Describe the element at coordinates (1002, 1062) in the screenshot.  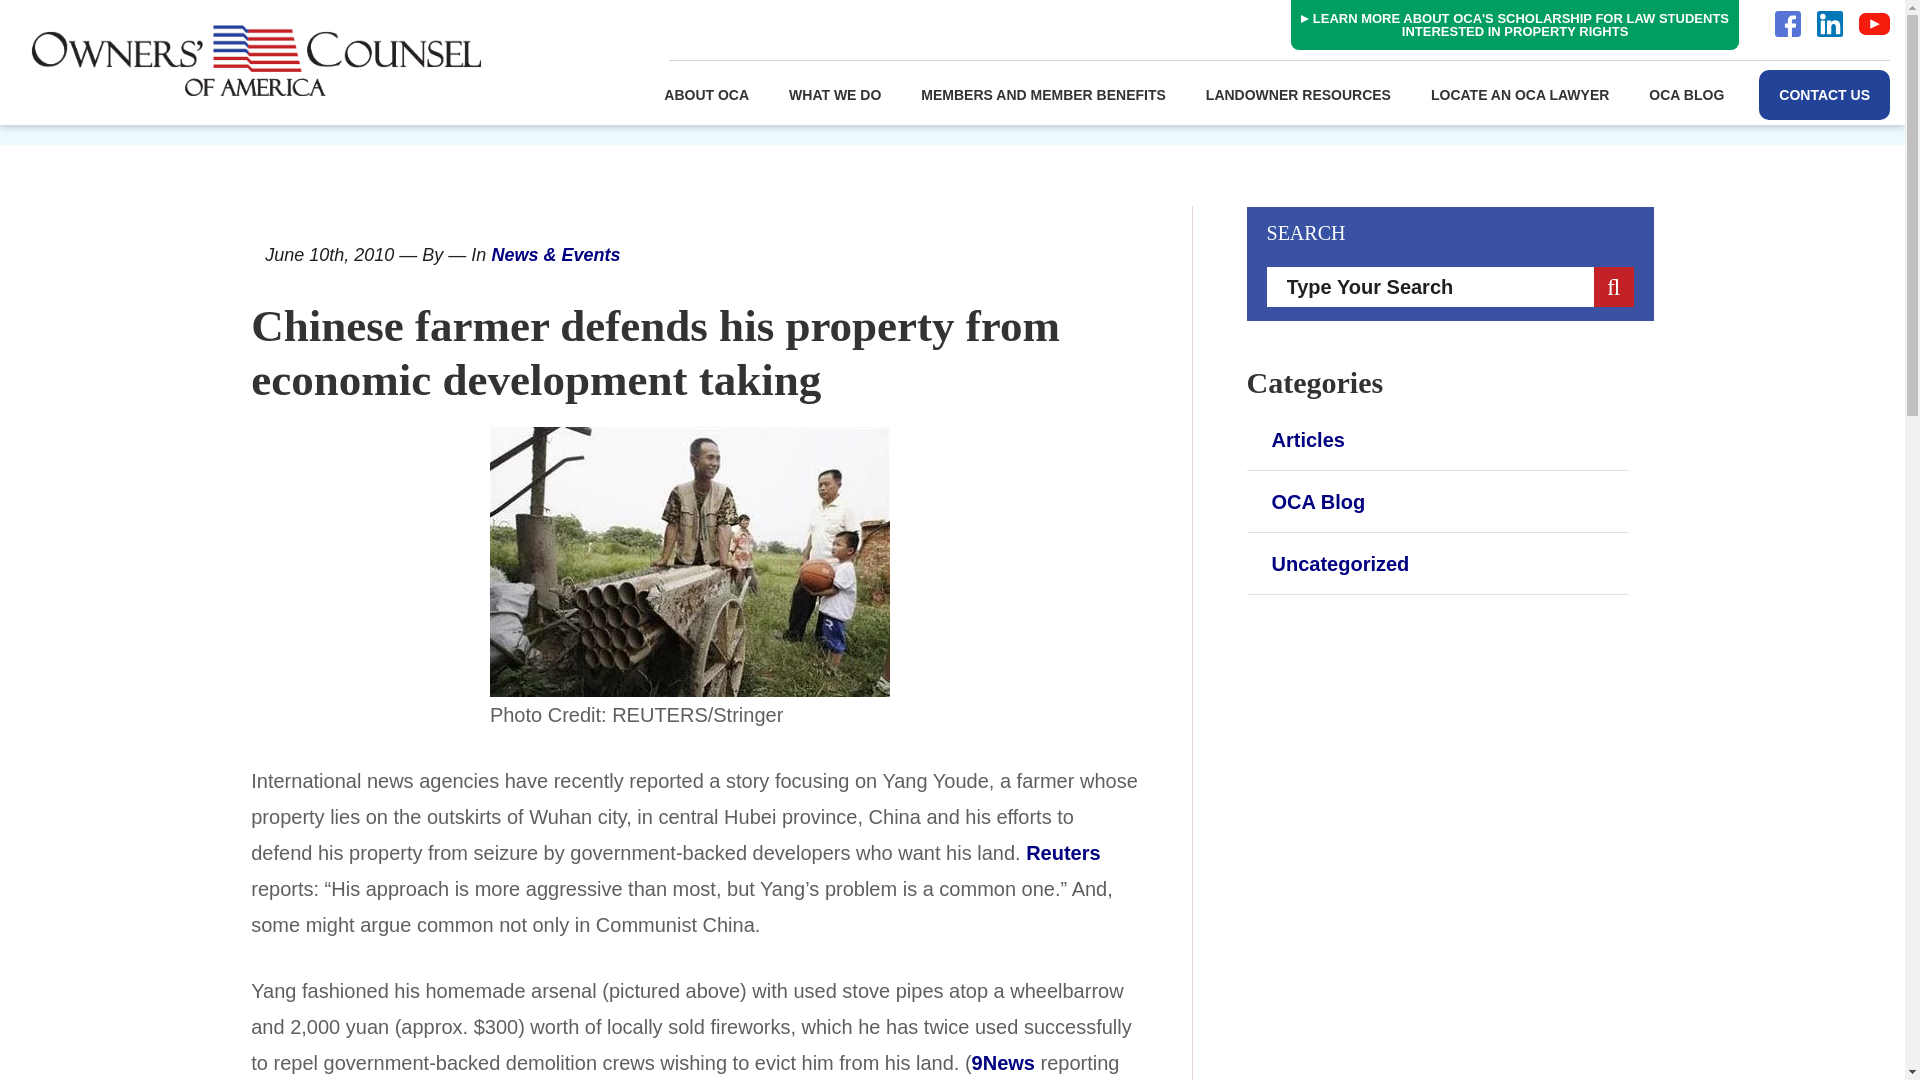
I see `9News` at that location.